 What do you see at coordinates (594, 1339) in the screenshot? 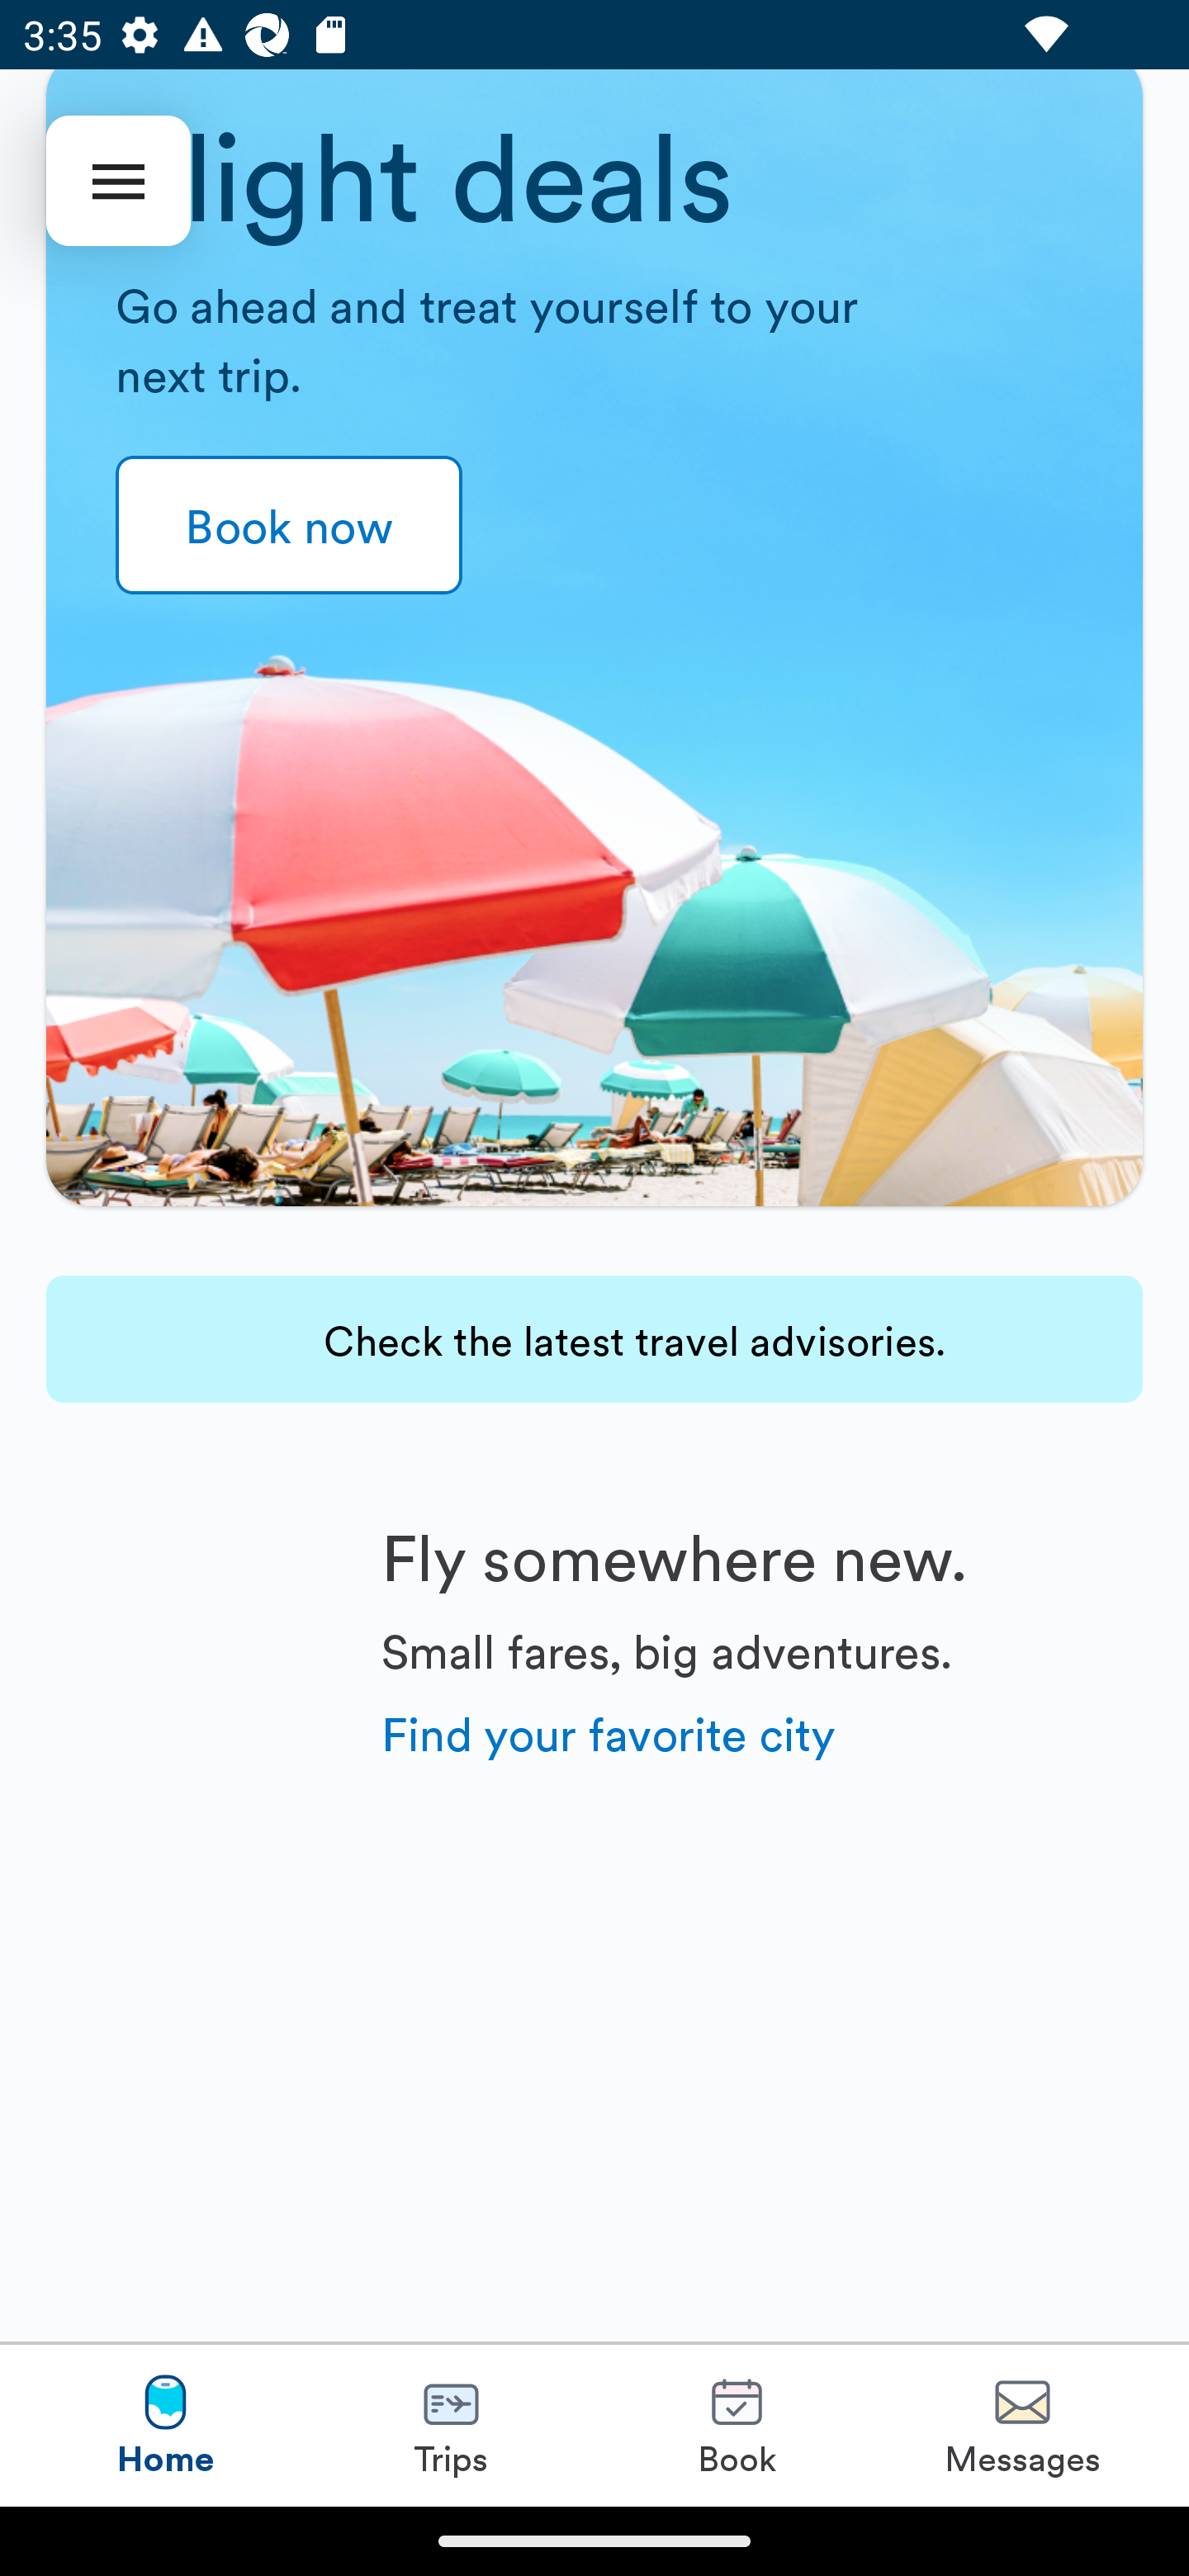
I see `Check the latest travel advisories.` at bounding box center [594, 1339].